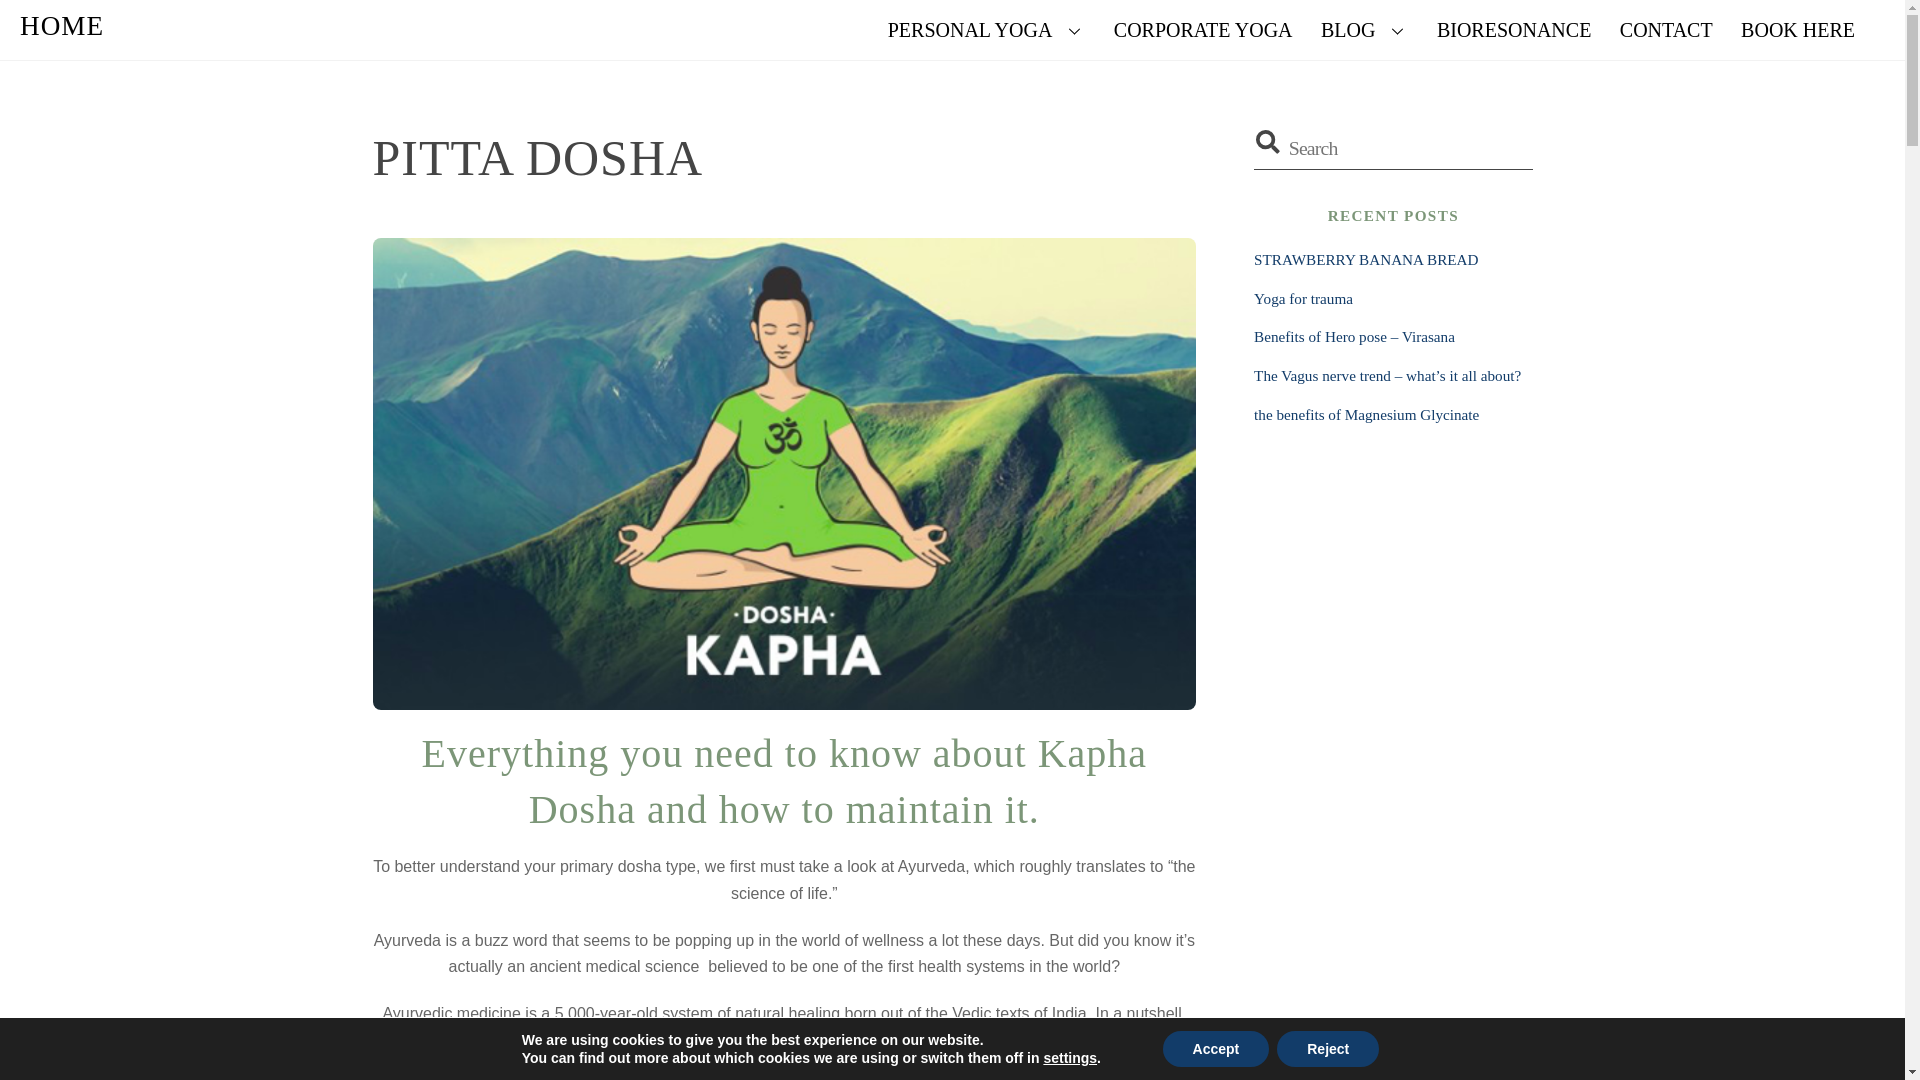  I want to click on settings, so click(1069, 1058).